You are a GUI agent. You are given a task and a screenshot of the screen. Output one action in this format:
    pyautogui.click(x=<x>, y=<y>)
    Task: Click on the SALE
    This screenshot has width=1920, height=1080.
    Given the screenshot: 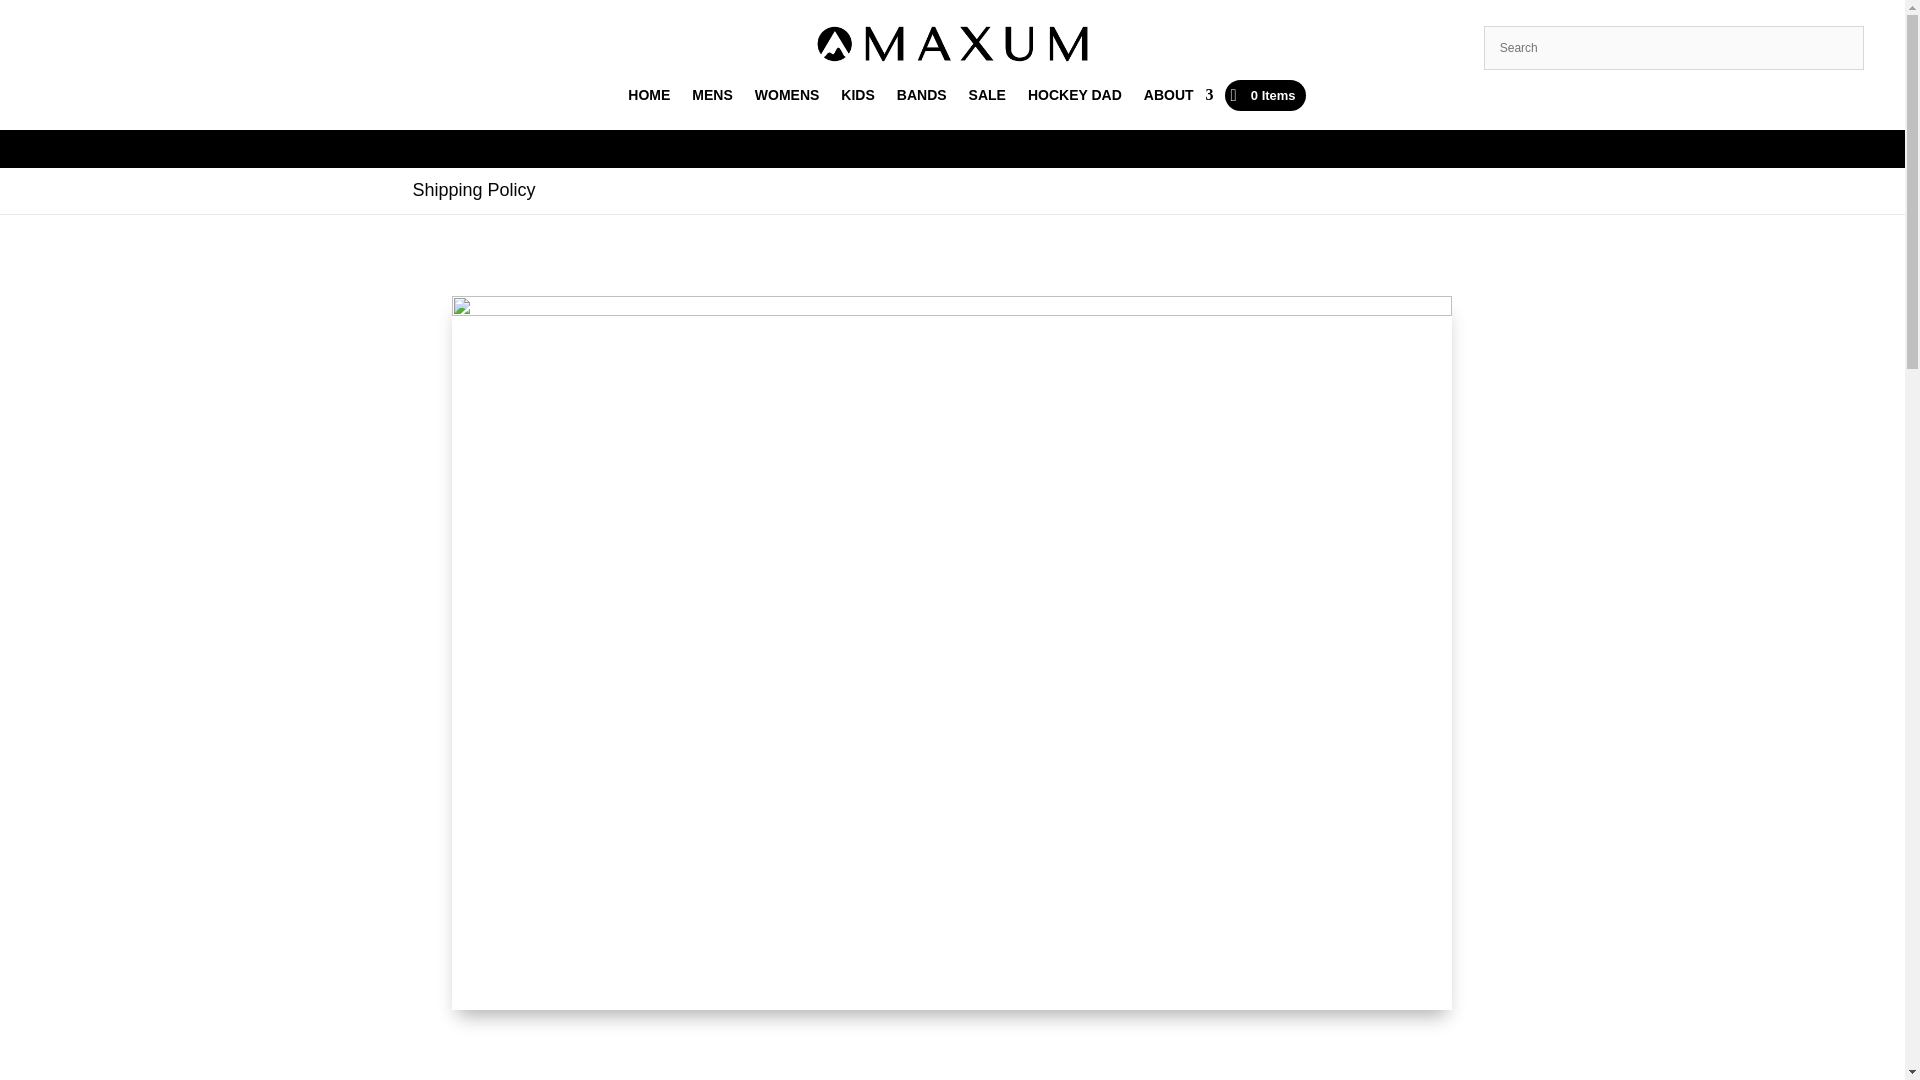 What is the action you would take?
    pyautogui.click(x=988, y=99)
    